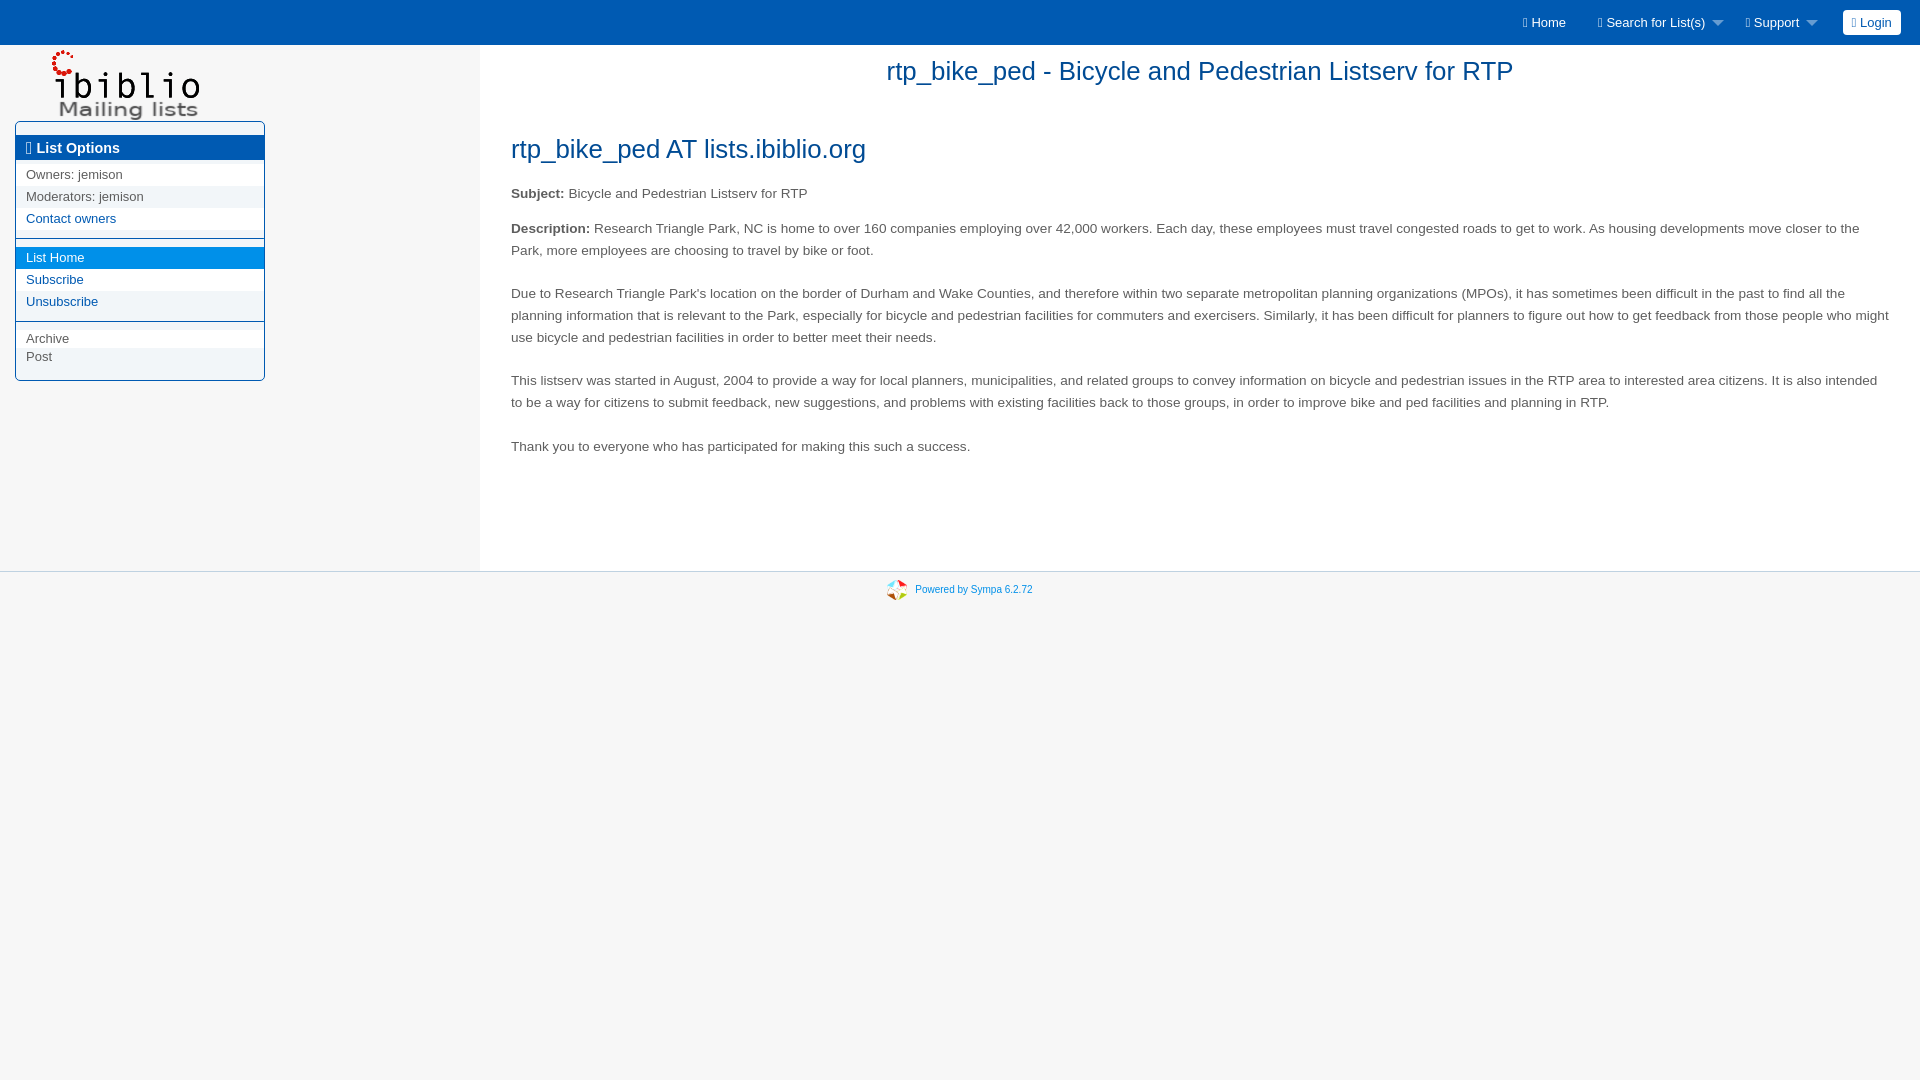  What do you see at coordinates (55, 256) in the screenshot?
I see `List Home` at bounding box center [55, 256].